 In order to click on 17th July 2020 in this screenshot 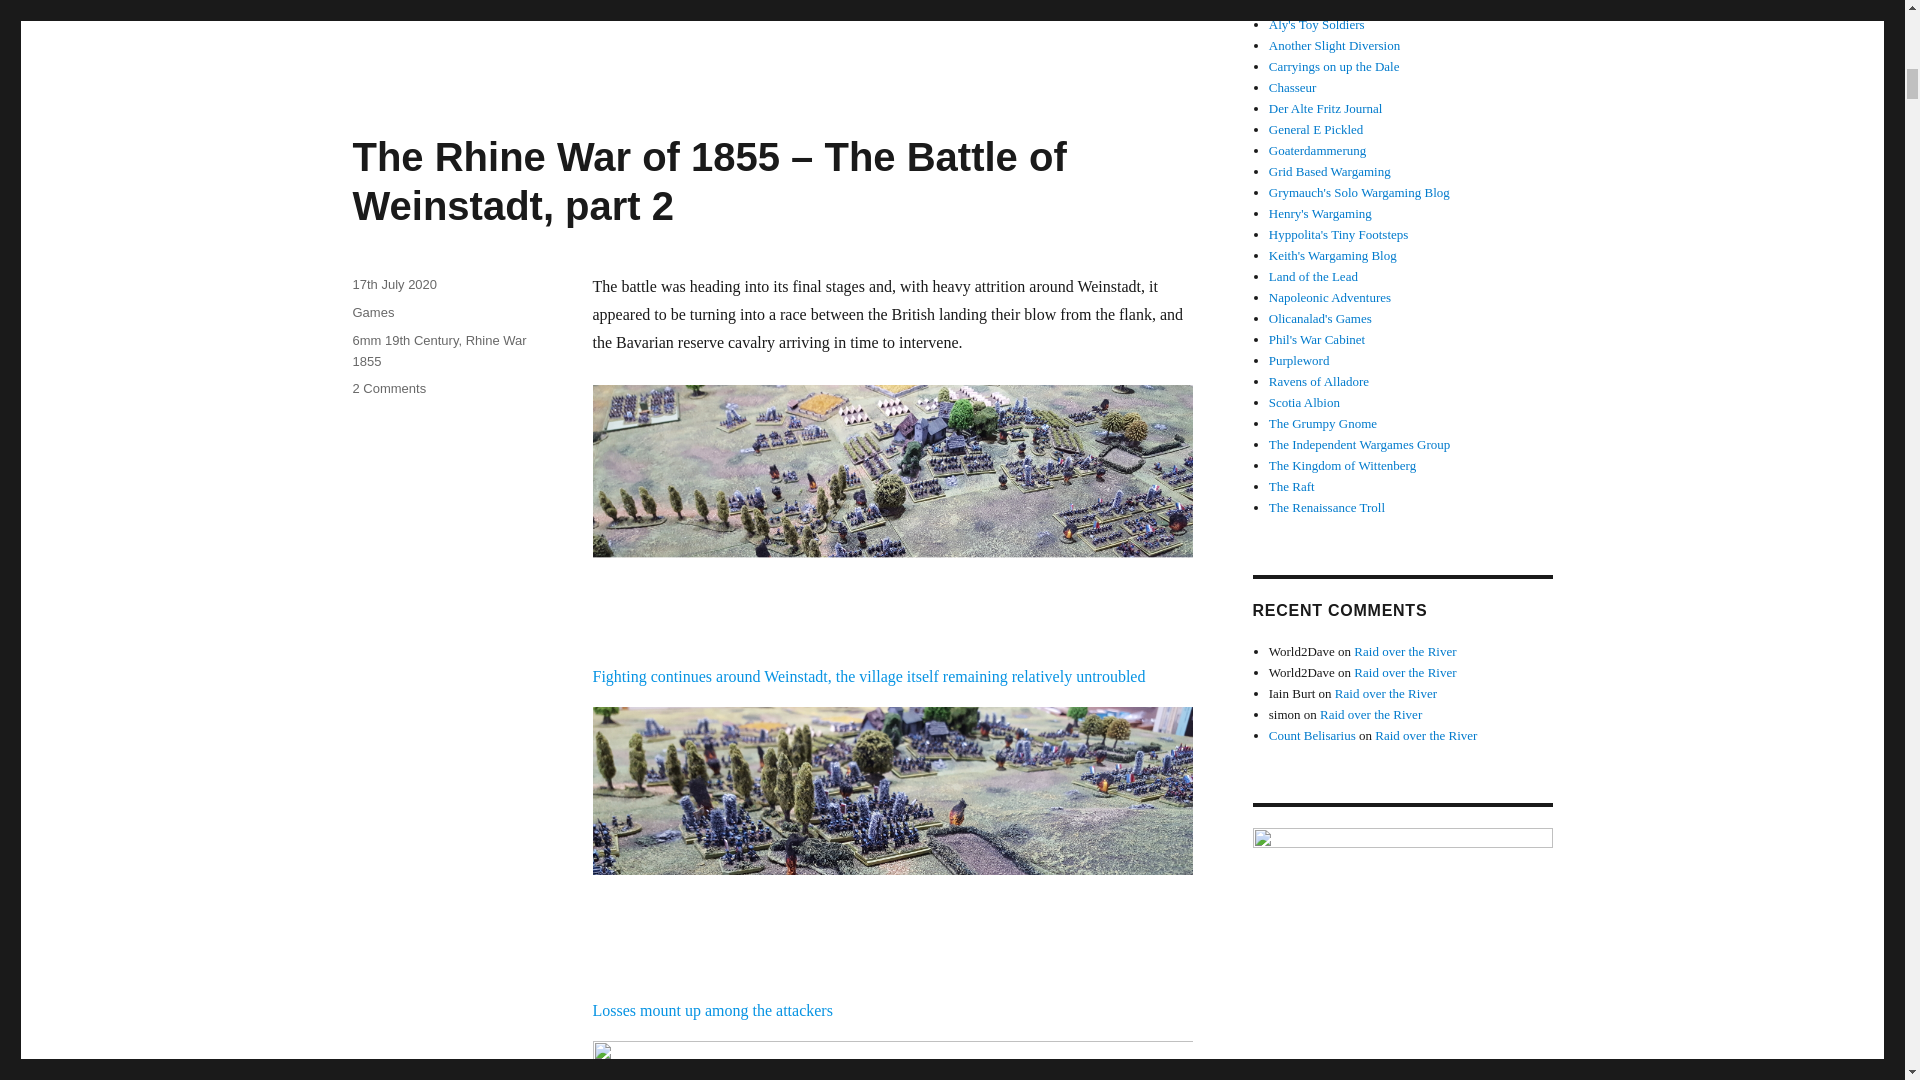, I will do `click(394, 284)`.